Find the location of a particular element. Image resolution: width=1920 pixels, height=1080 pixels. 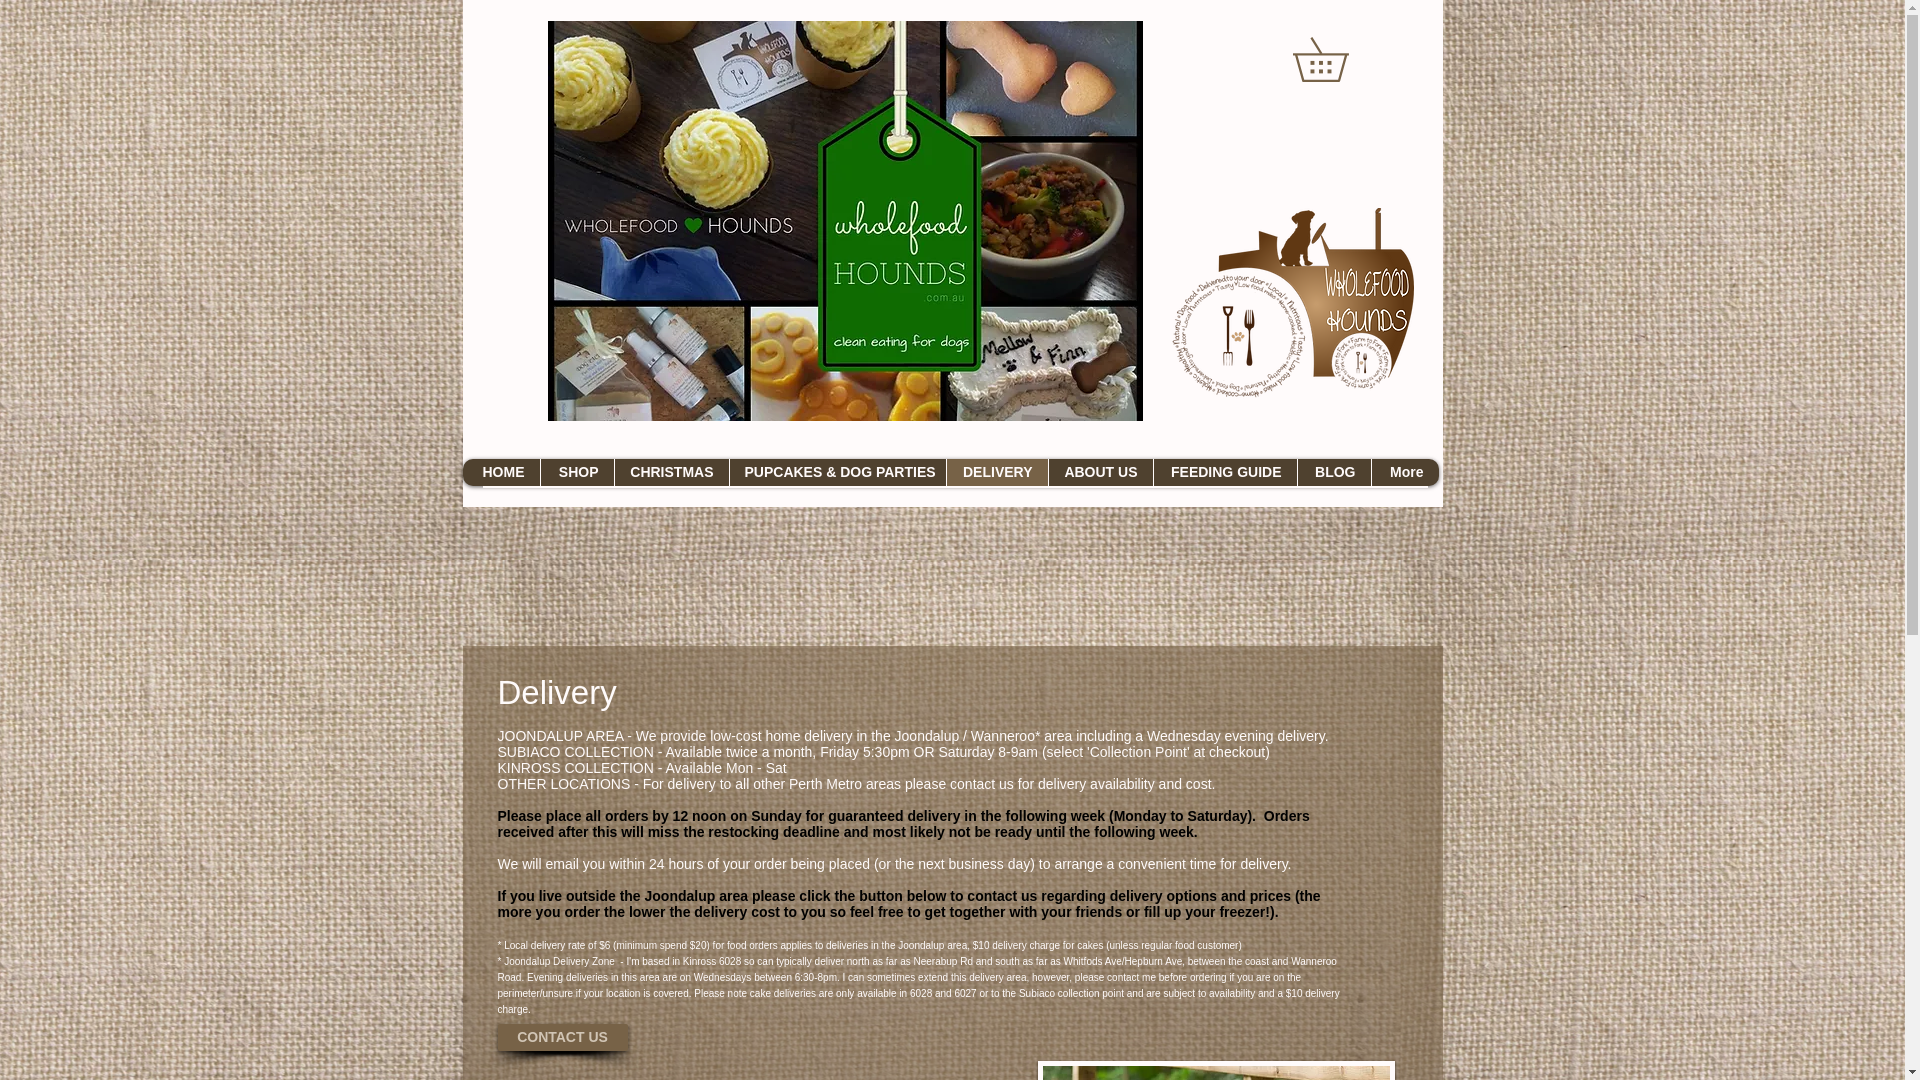

SHOP is located at coordinates (576, 472).